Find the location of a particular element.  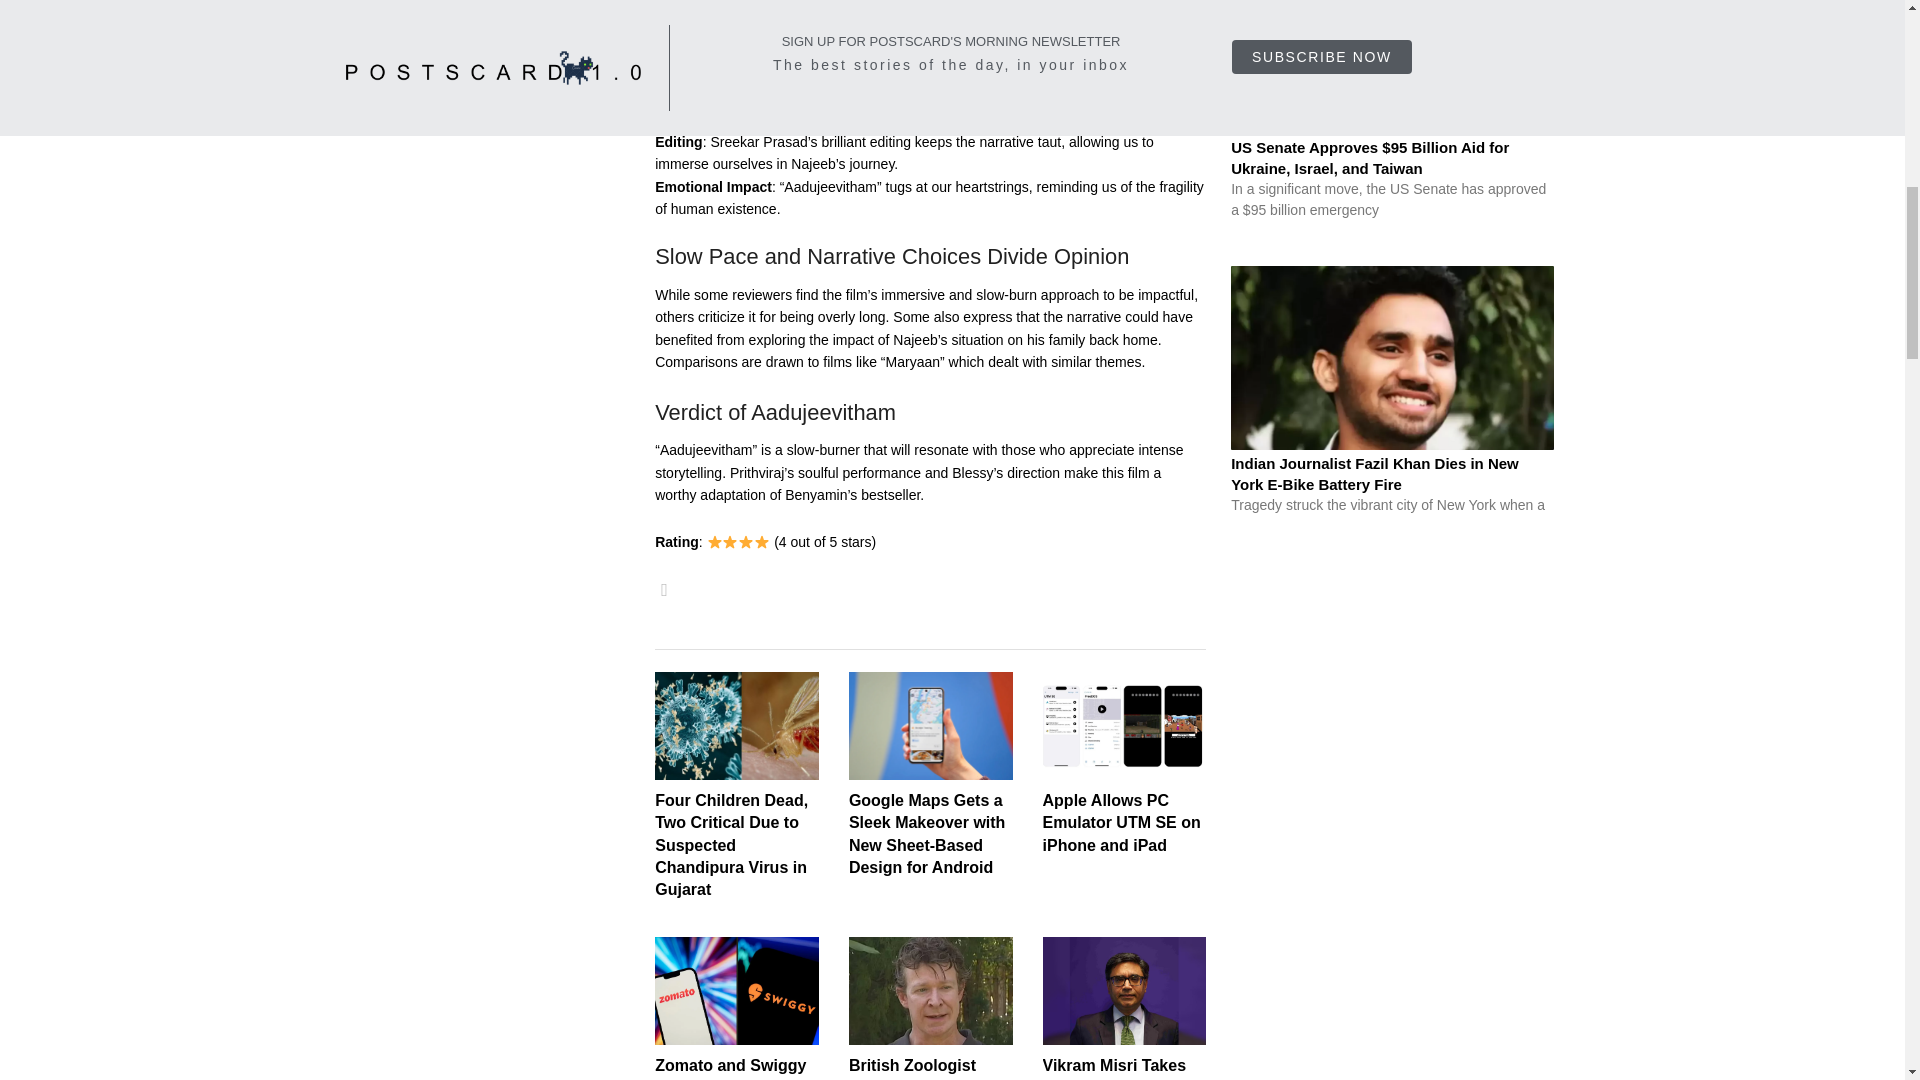

Apple Allows PC Emulator UTM SE on iPhone and iPad is located at coordinates (1122, 822).